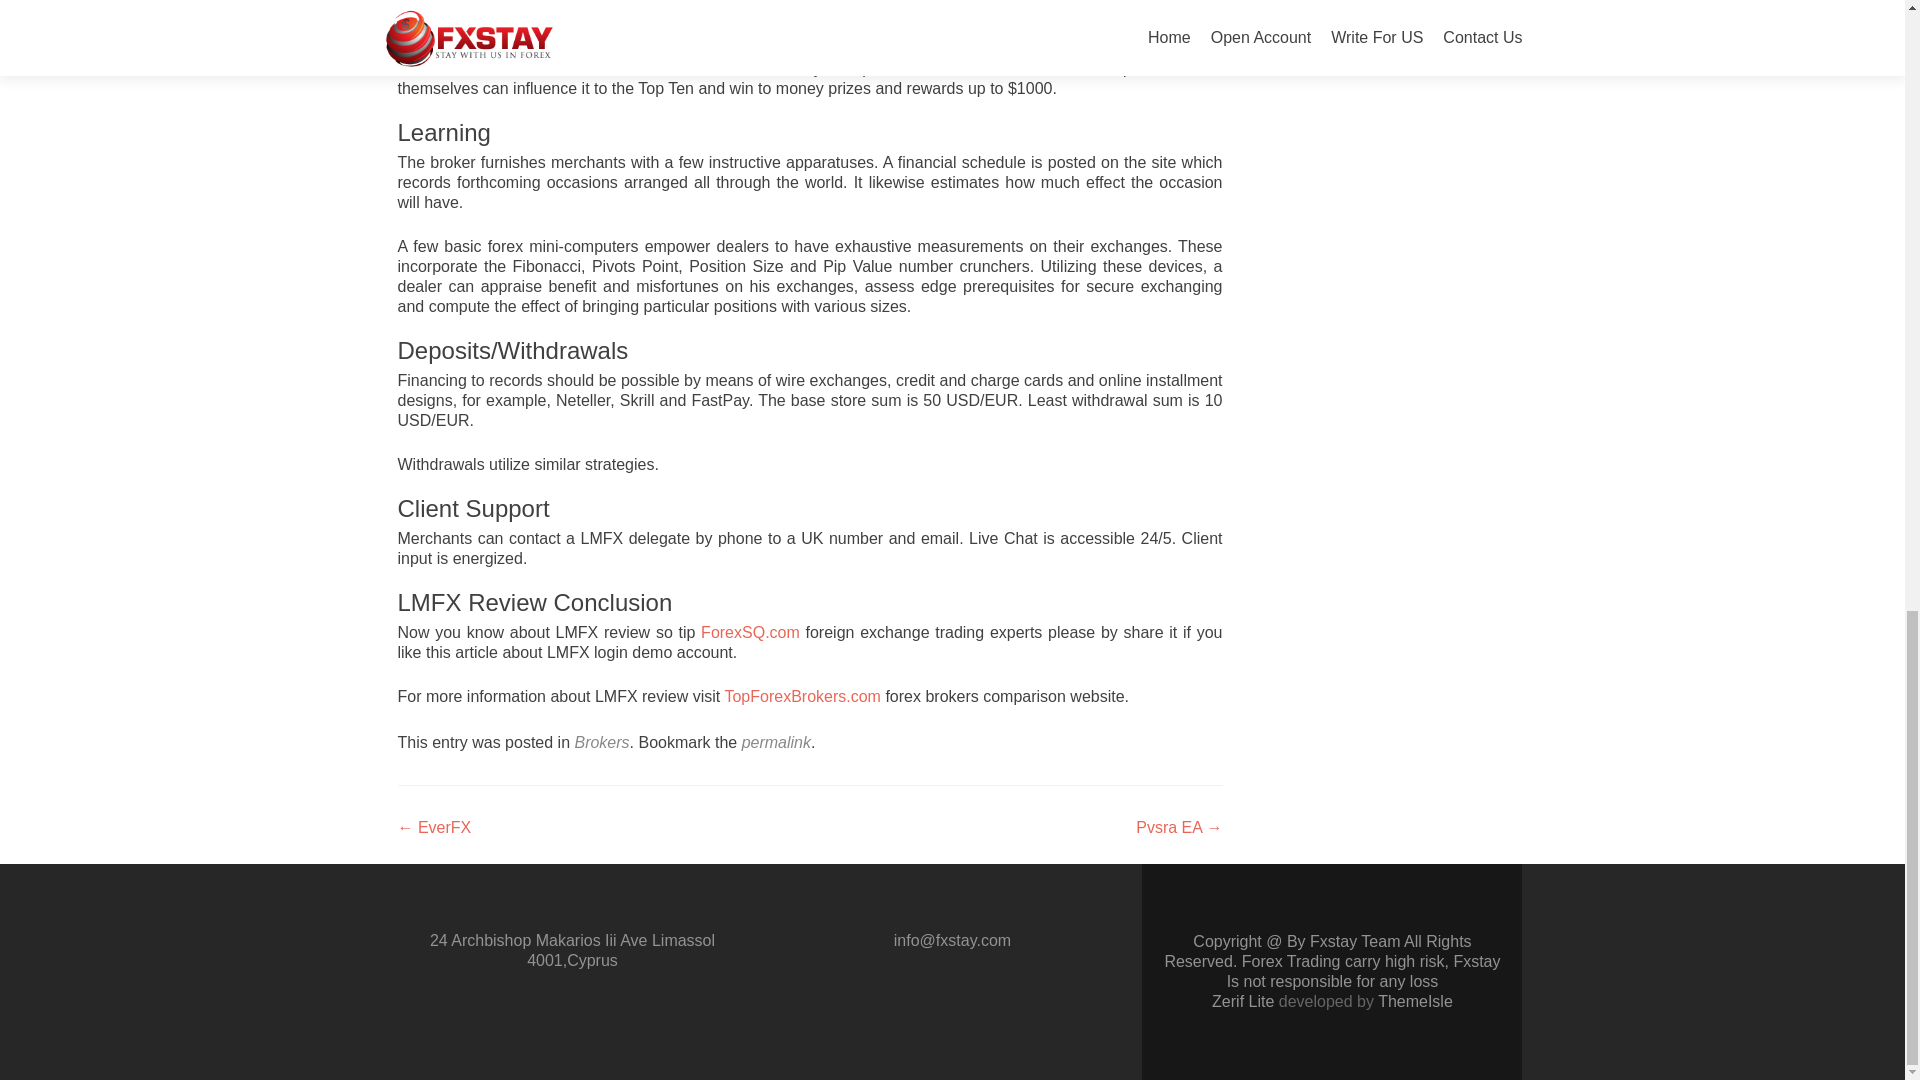 This screenshot has width=1920, height=1080. Describe the element at coordinates (1416, 1000) in the screenshot. I see `ThemeIsle` at that location.